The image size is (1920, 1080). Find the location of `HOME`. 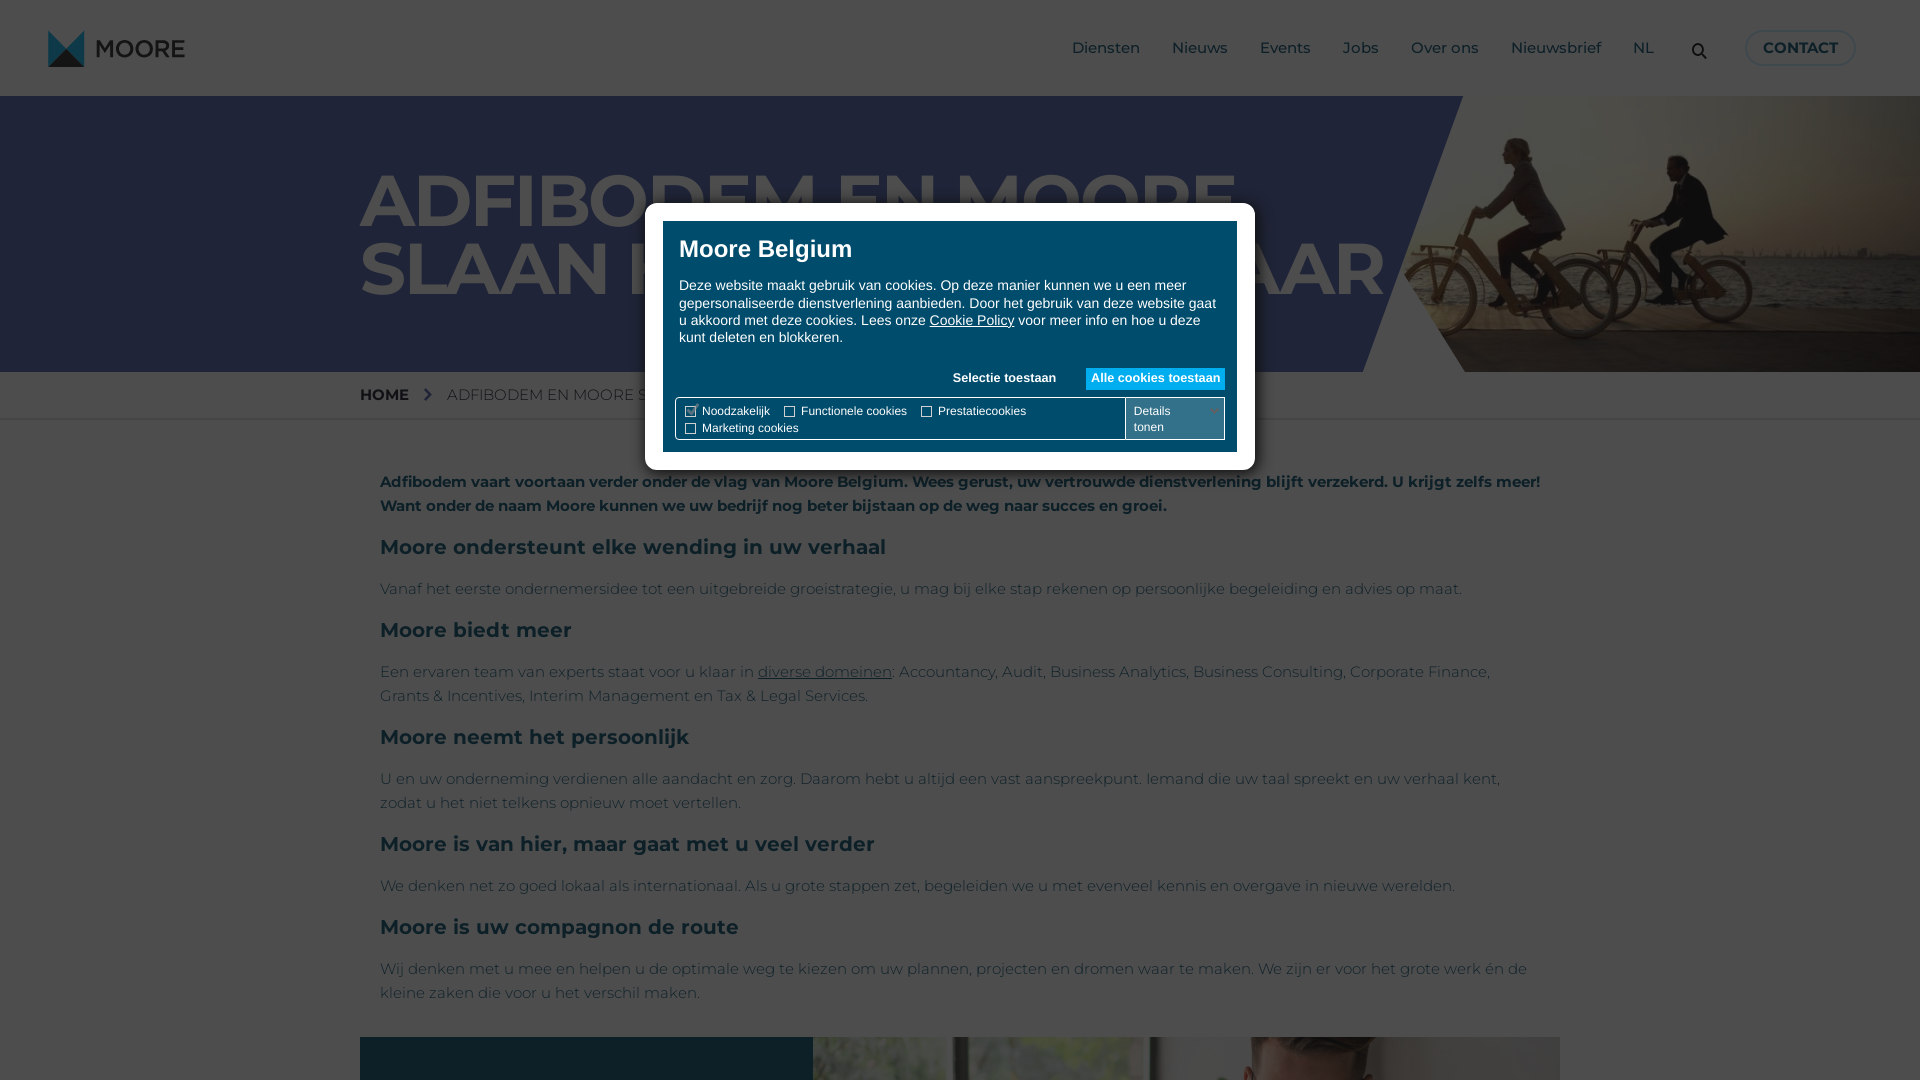

HOME is located at coordinates (384, 394).